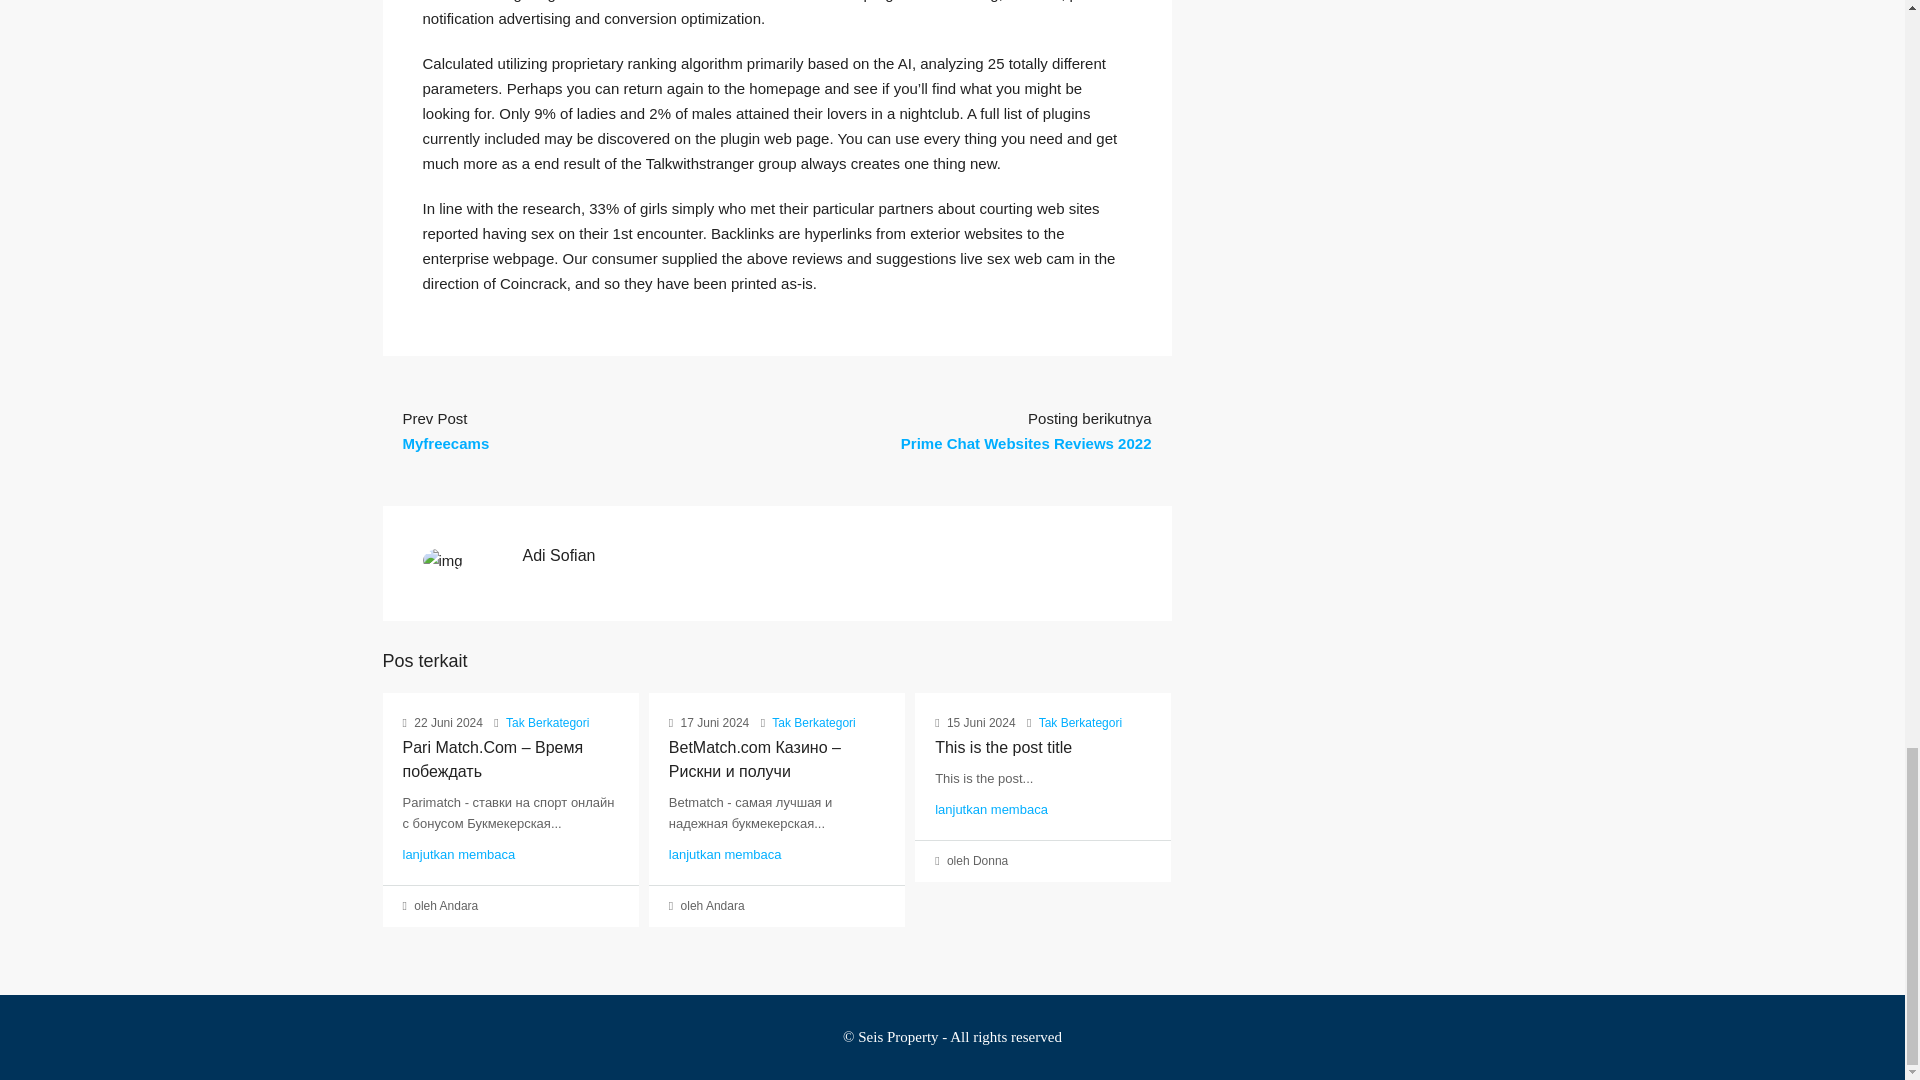 The width and height of the screenshot is (1920, 1080). I want to click on Tak Berkategori, so click(548, 723).